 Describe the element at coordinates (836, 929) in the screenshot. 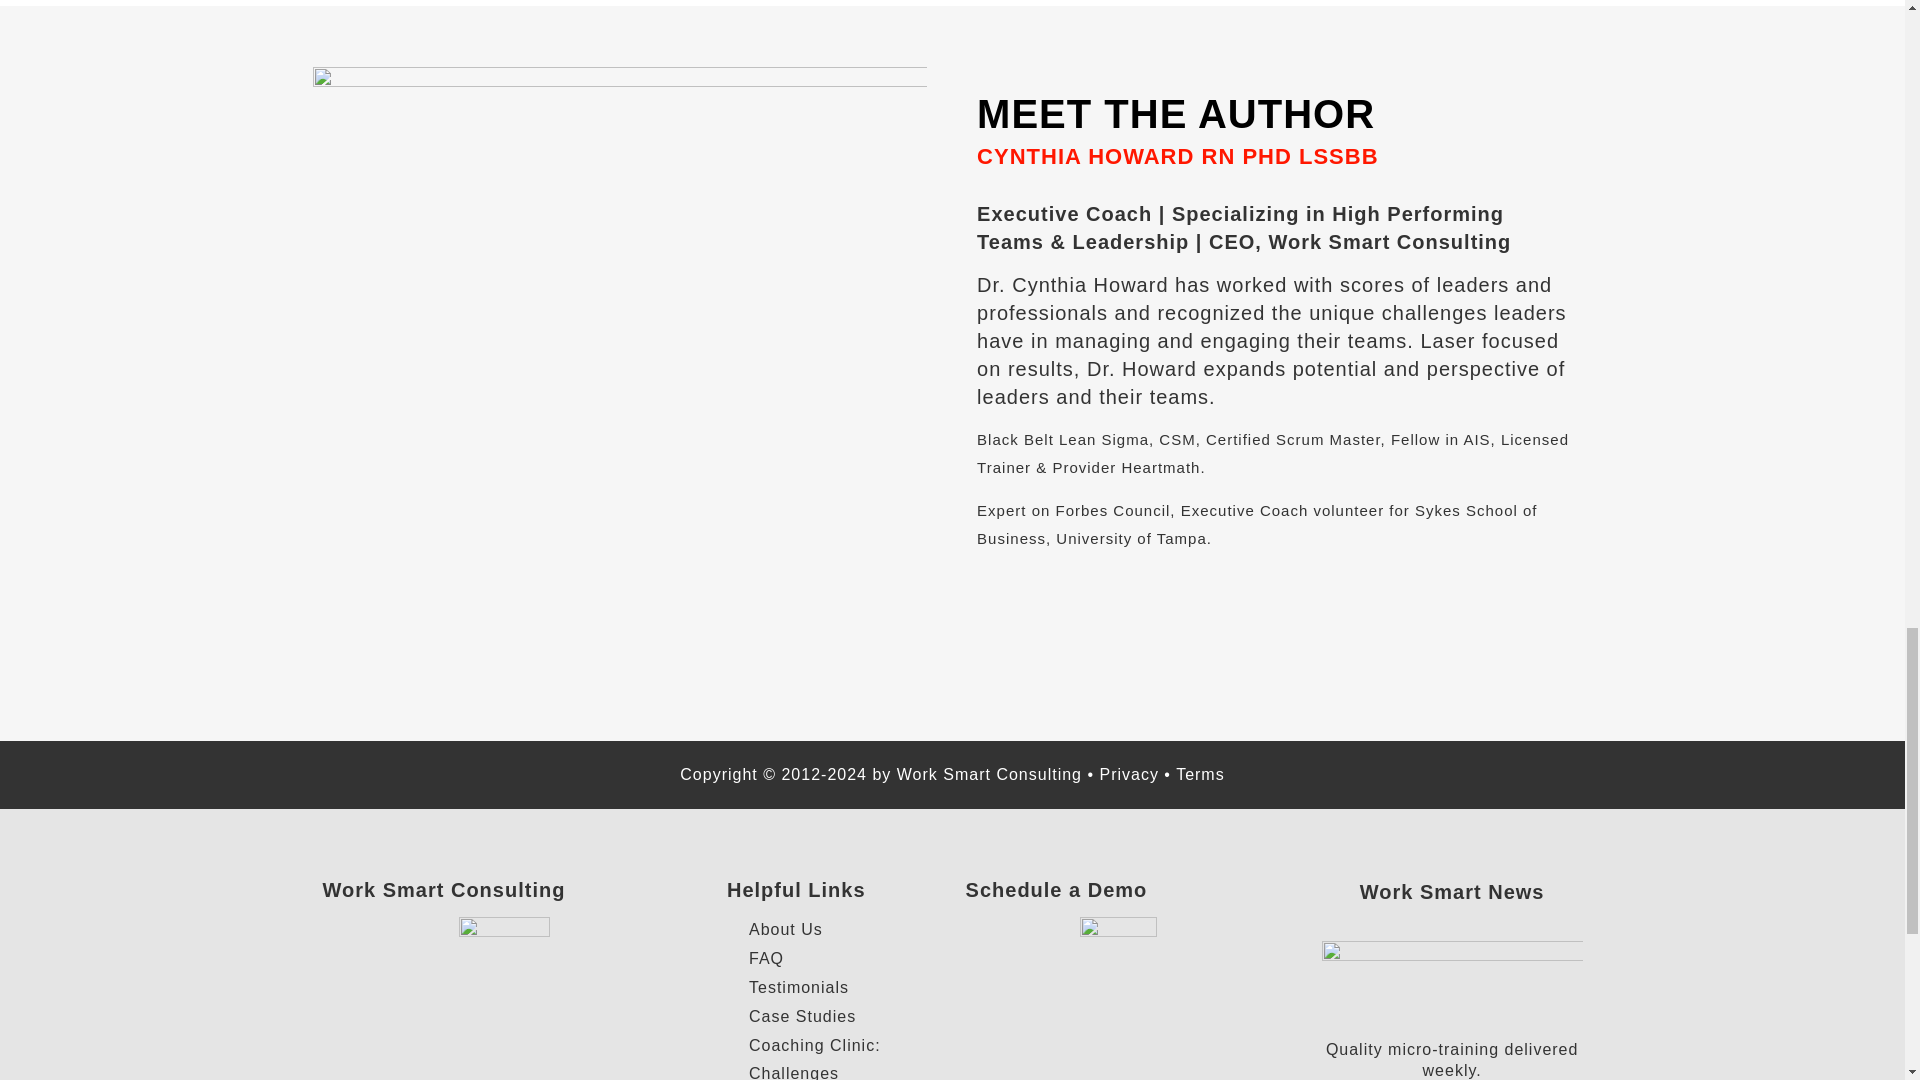

I see `About Us` at that location.